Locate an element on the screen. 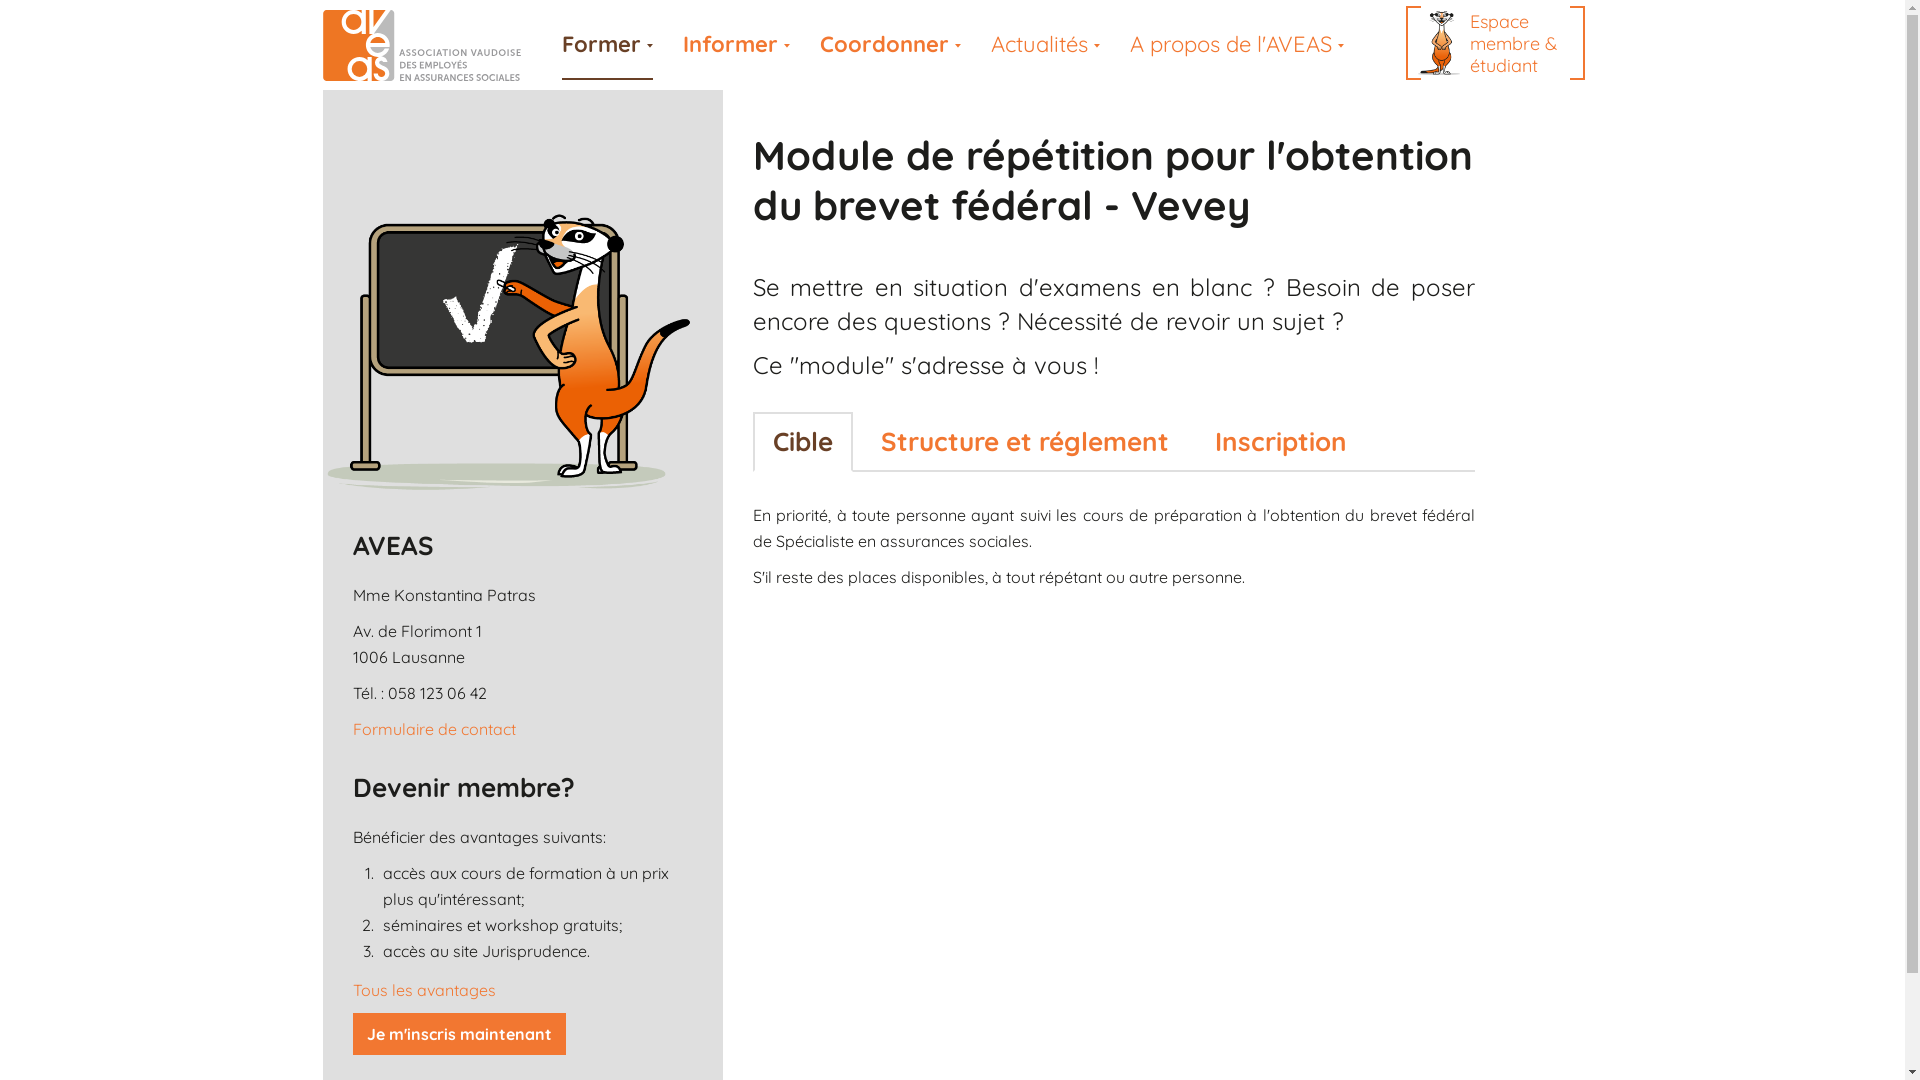 This screenshot has height=1080, width=1920. Cible is located at coordinates (802, 442).